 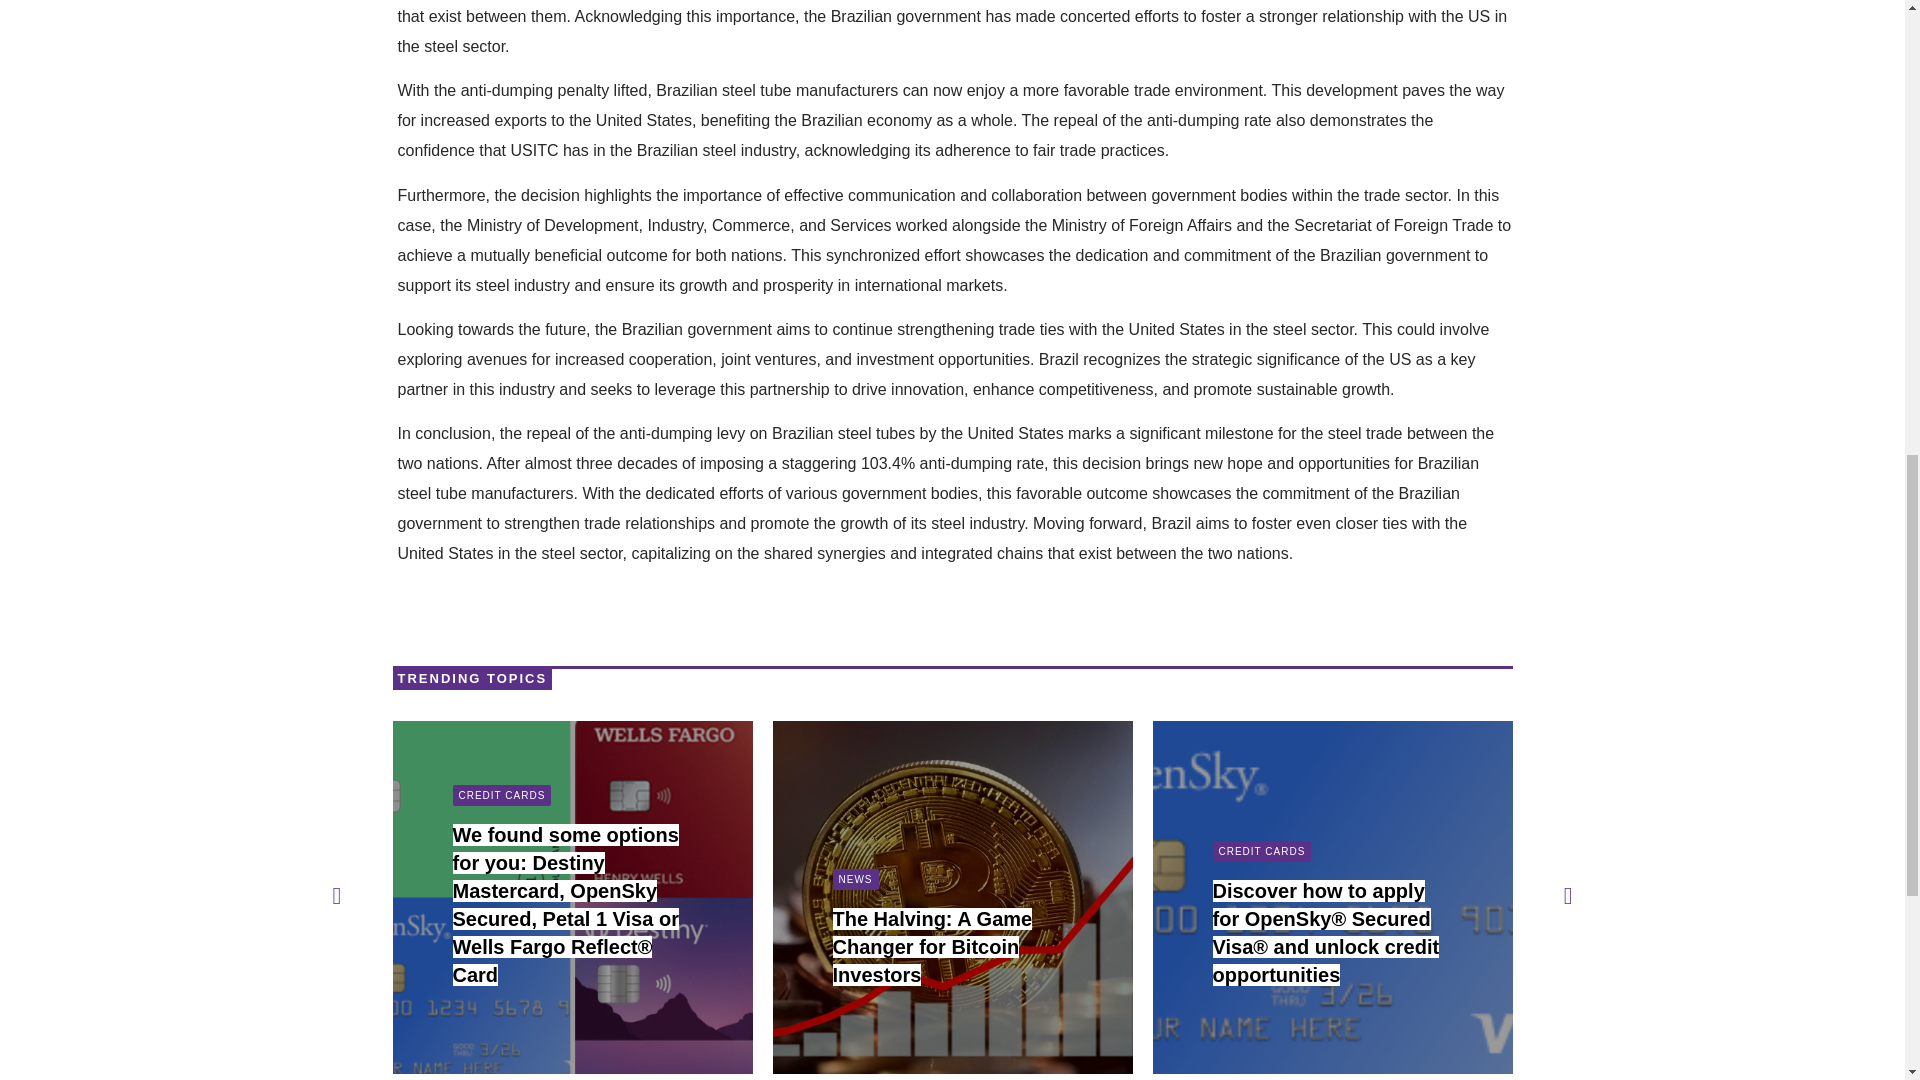 I want to click on CREDIT CARDS, so click(x=1261, y=851).